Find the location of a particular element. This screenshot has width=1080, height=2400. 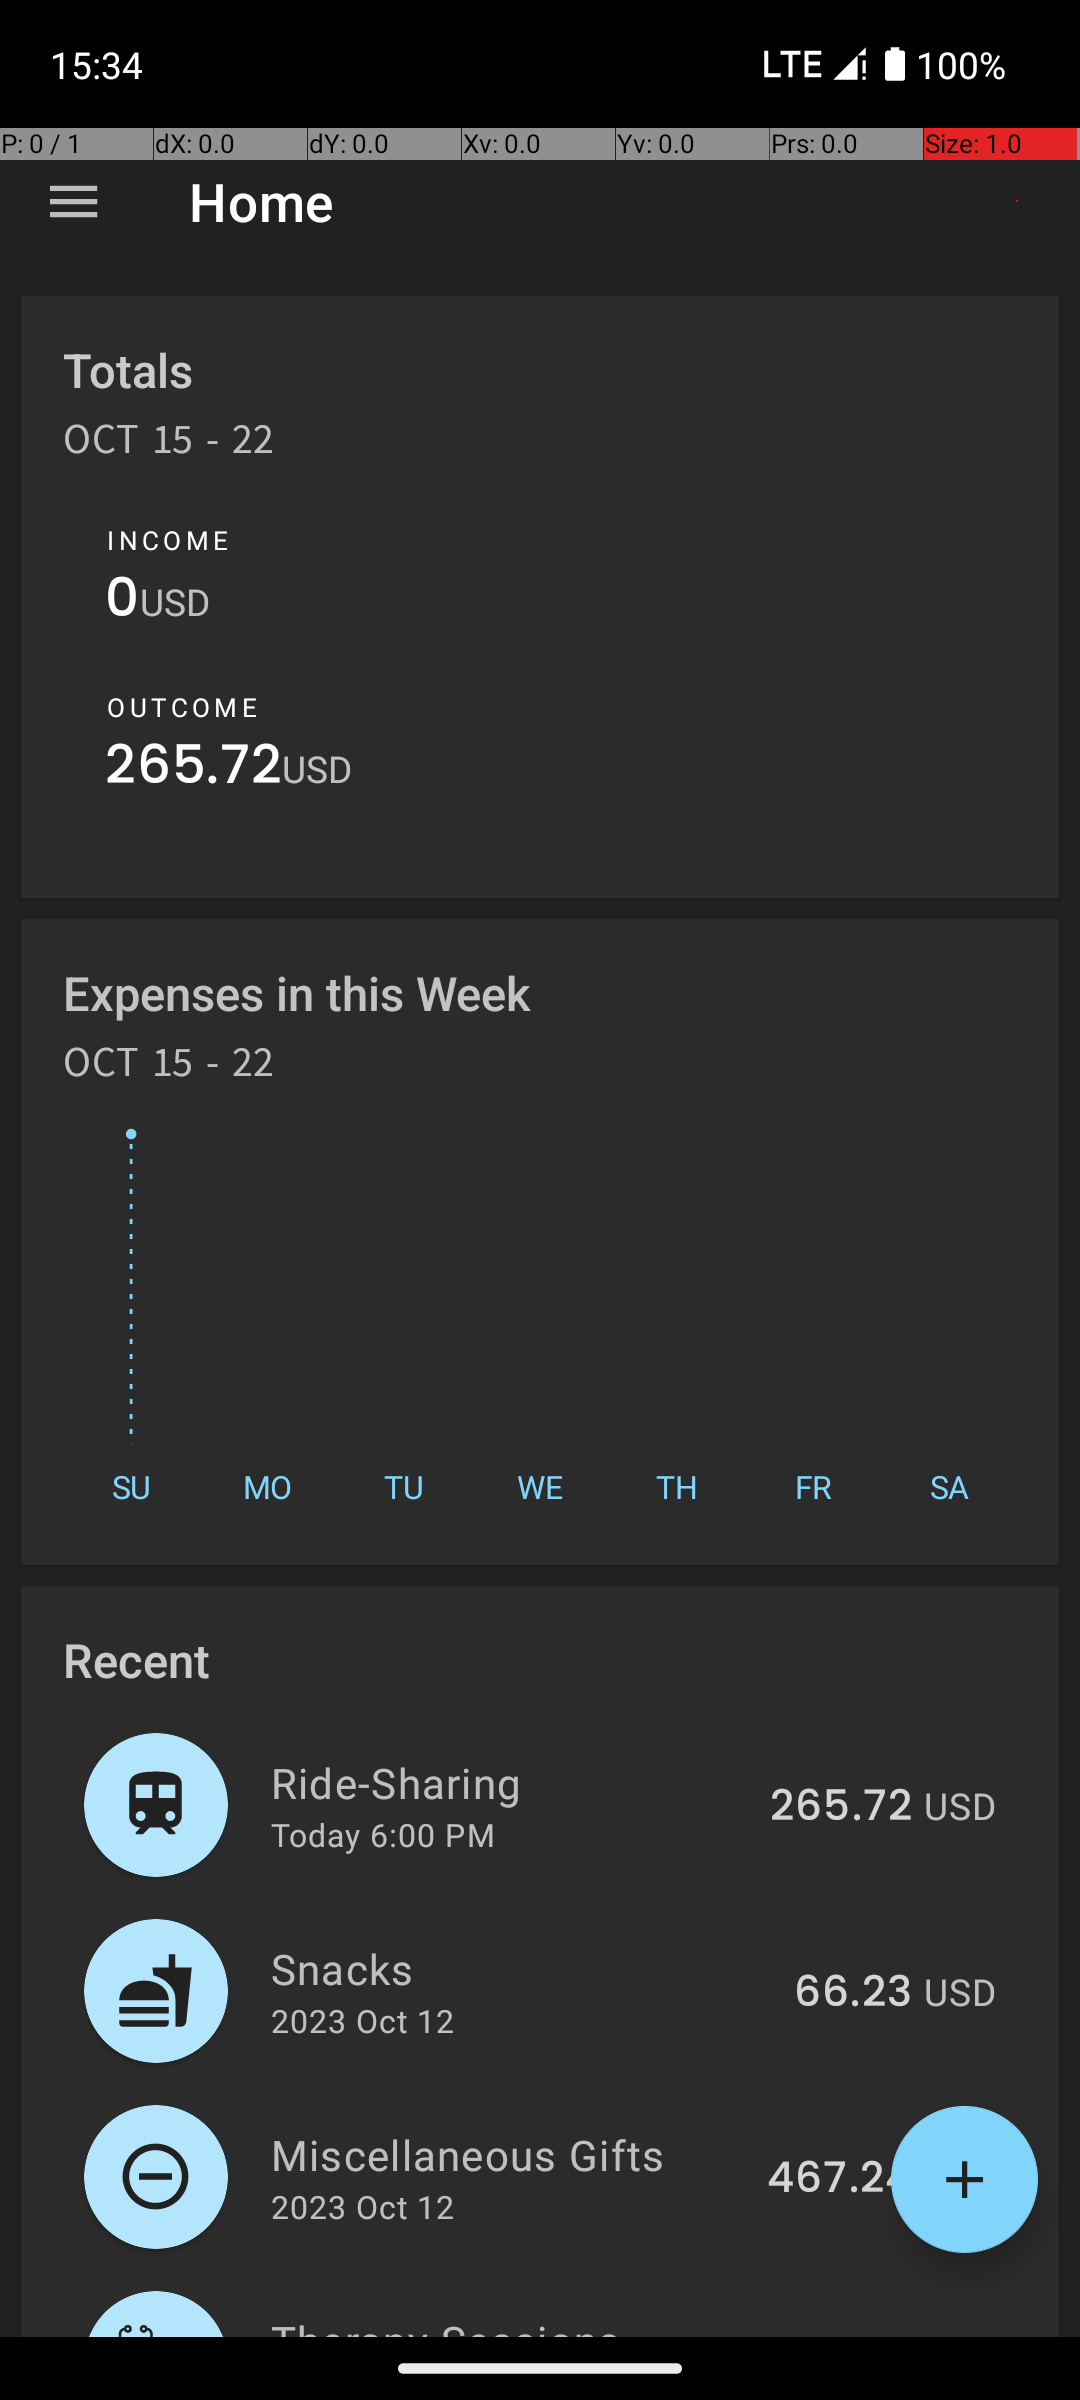

265.72 is located at coordinates (194, 770).